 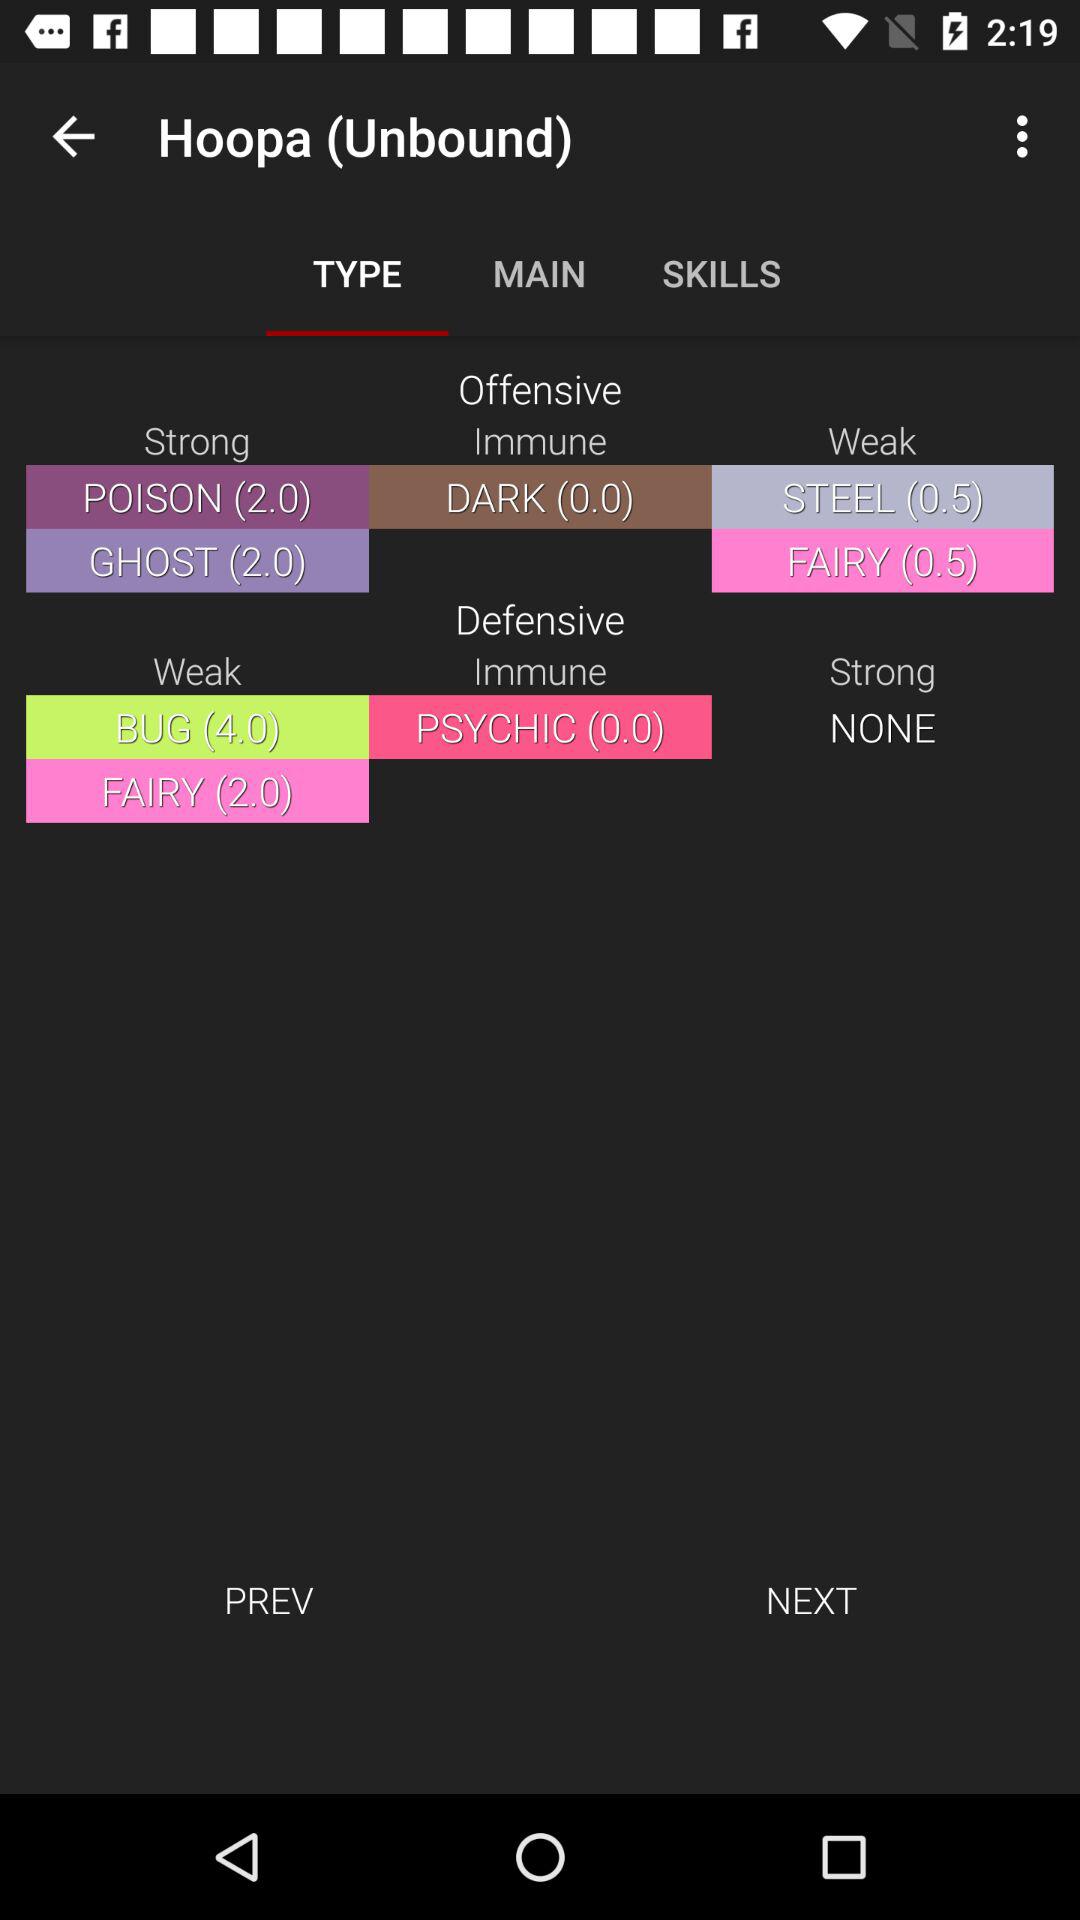 I want to click on tap item above strong icon, so click(x=73, y=136).